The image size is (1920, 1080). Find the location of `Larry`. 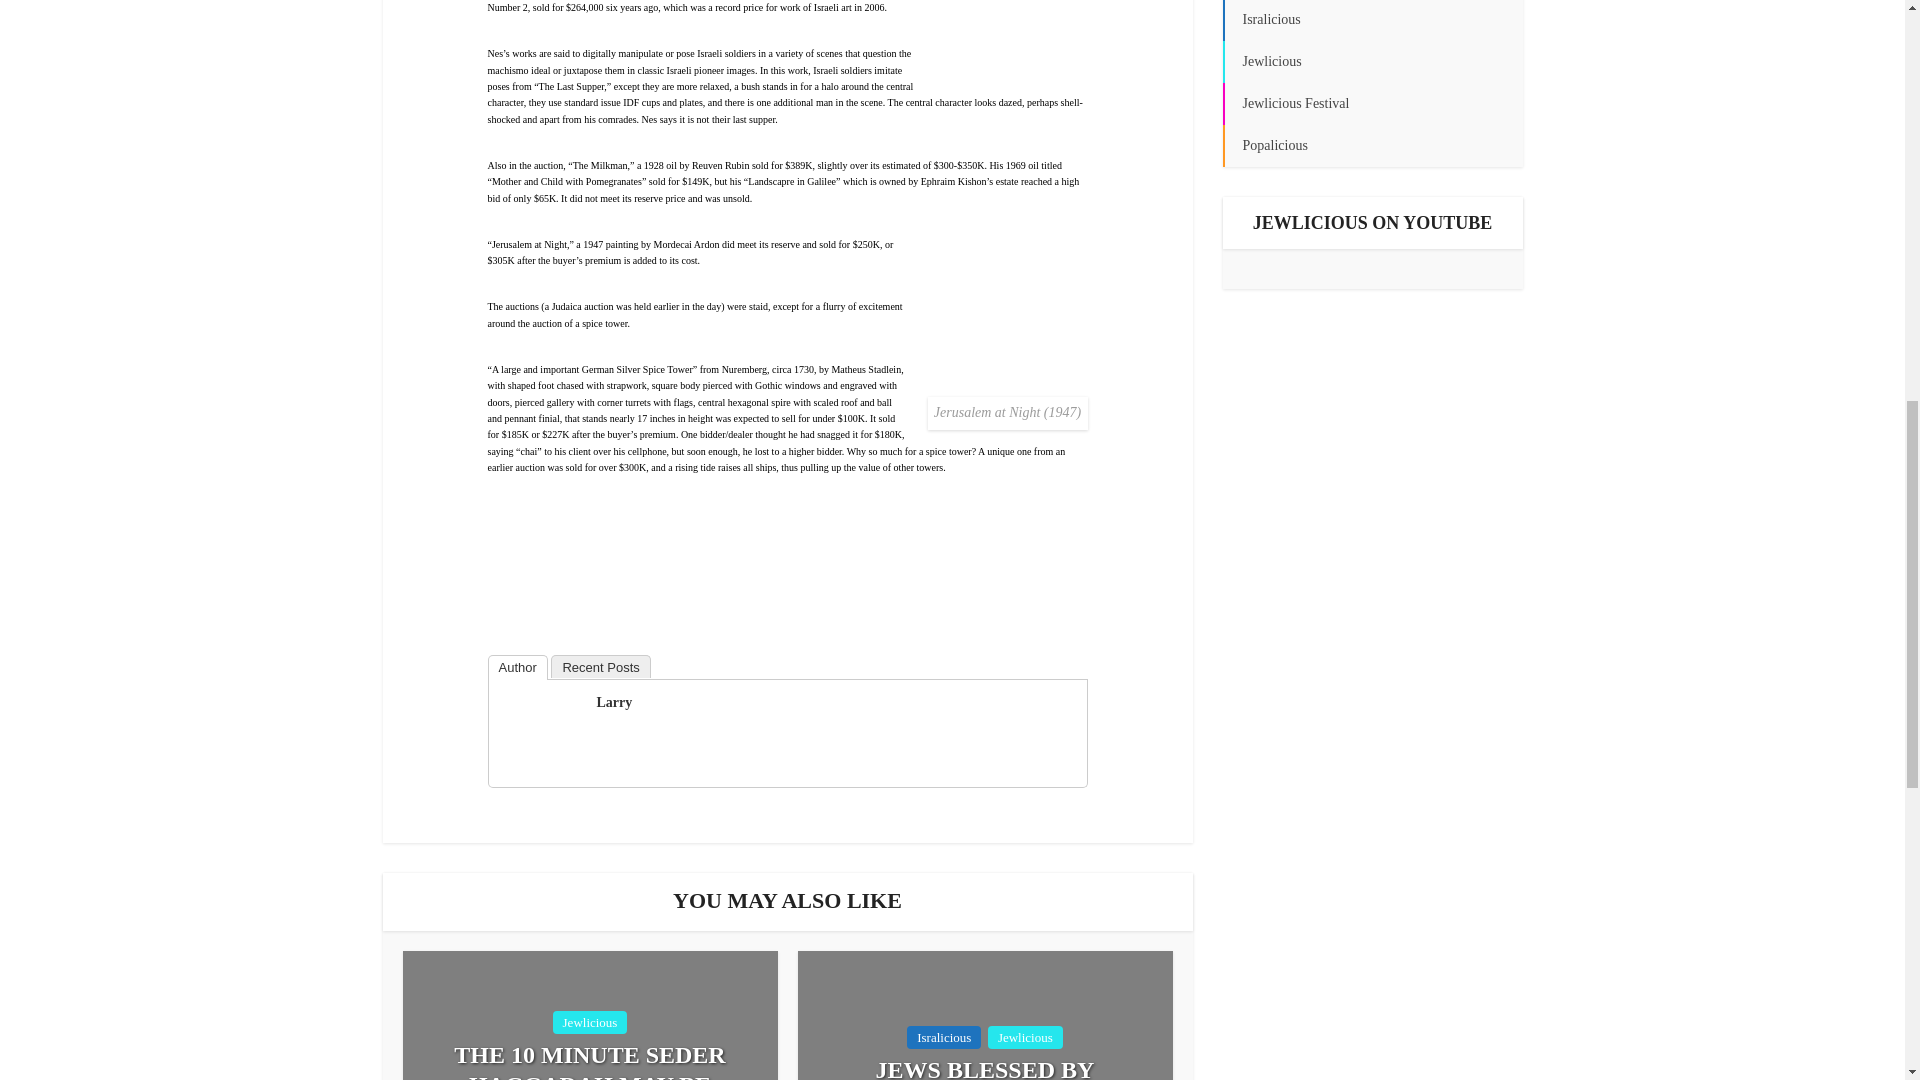

Larry is located at coordinates (613, 702).